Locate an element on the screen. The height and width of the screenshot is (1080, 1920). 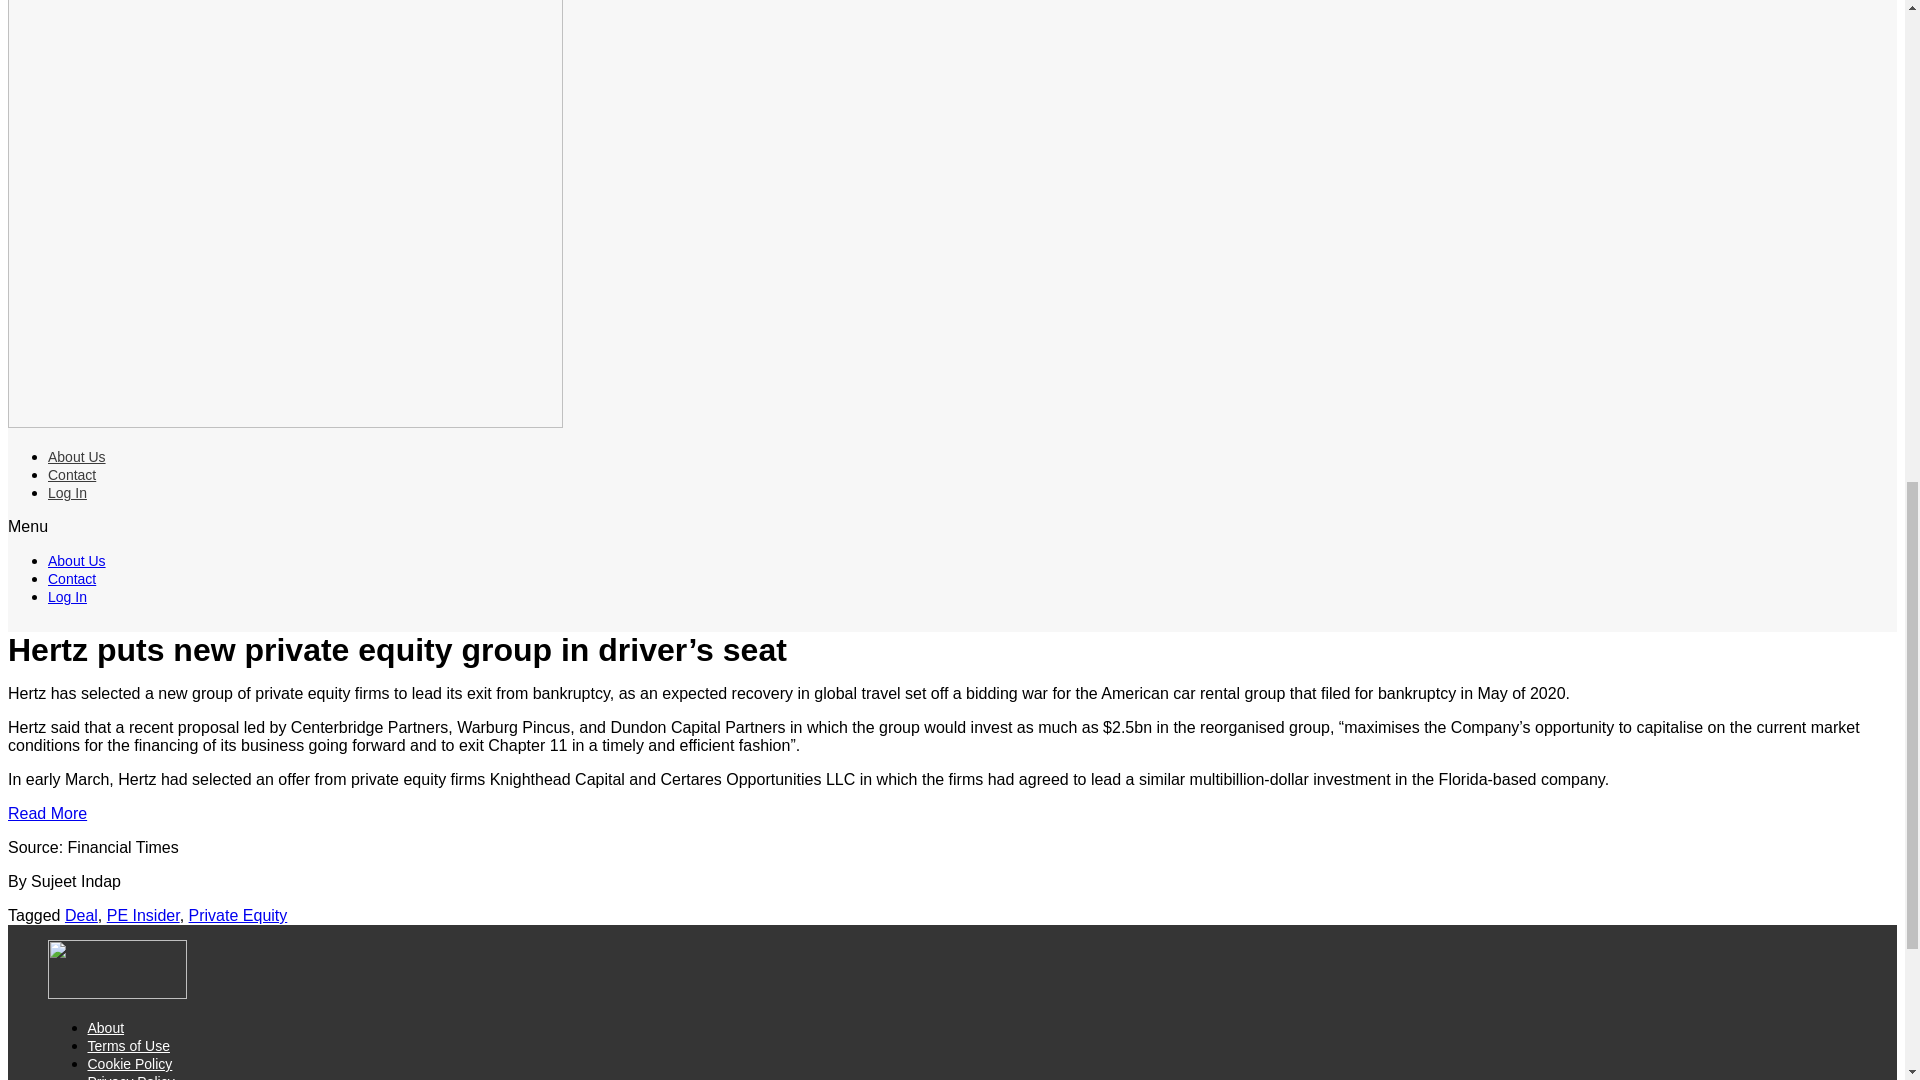
About Us is located at coordinates (76, 560).